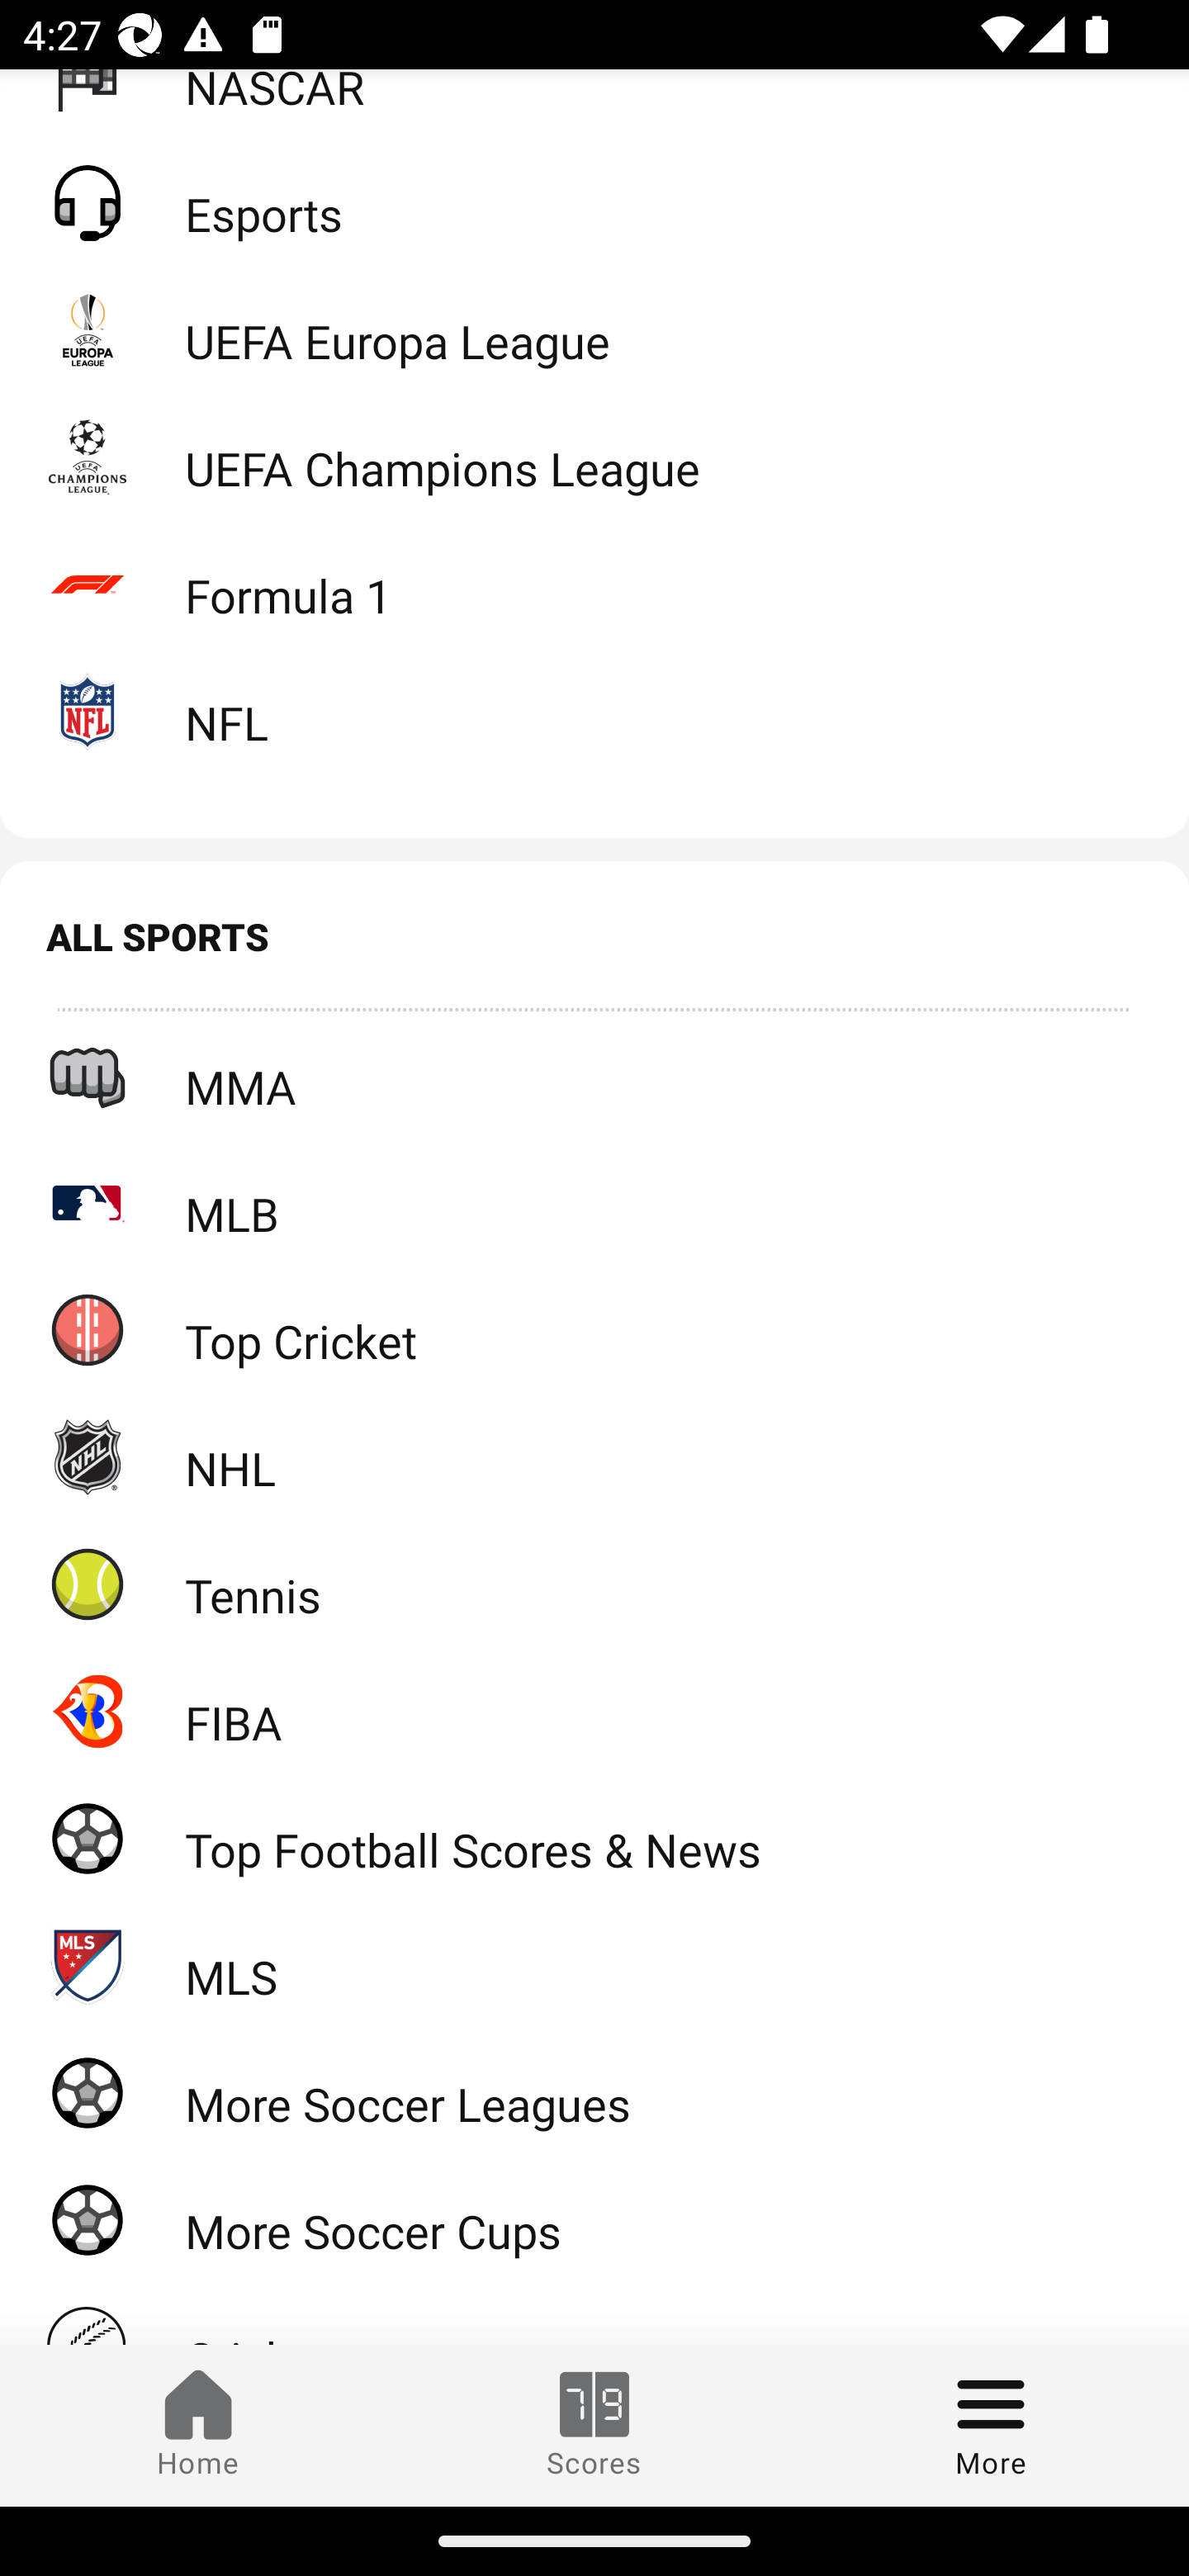 This screenshot has height=2576, width=1189. Describe the element at coordinates (594, 2425) in the screenshot. I see `Scores` at that location.